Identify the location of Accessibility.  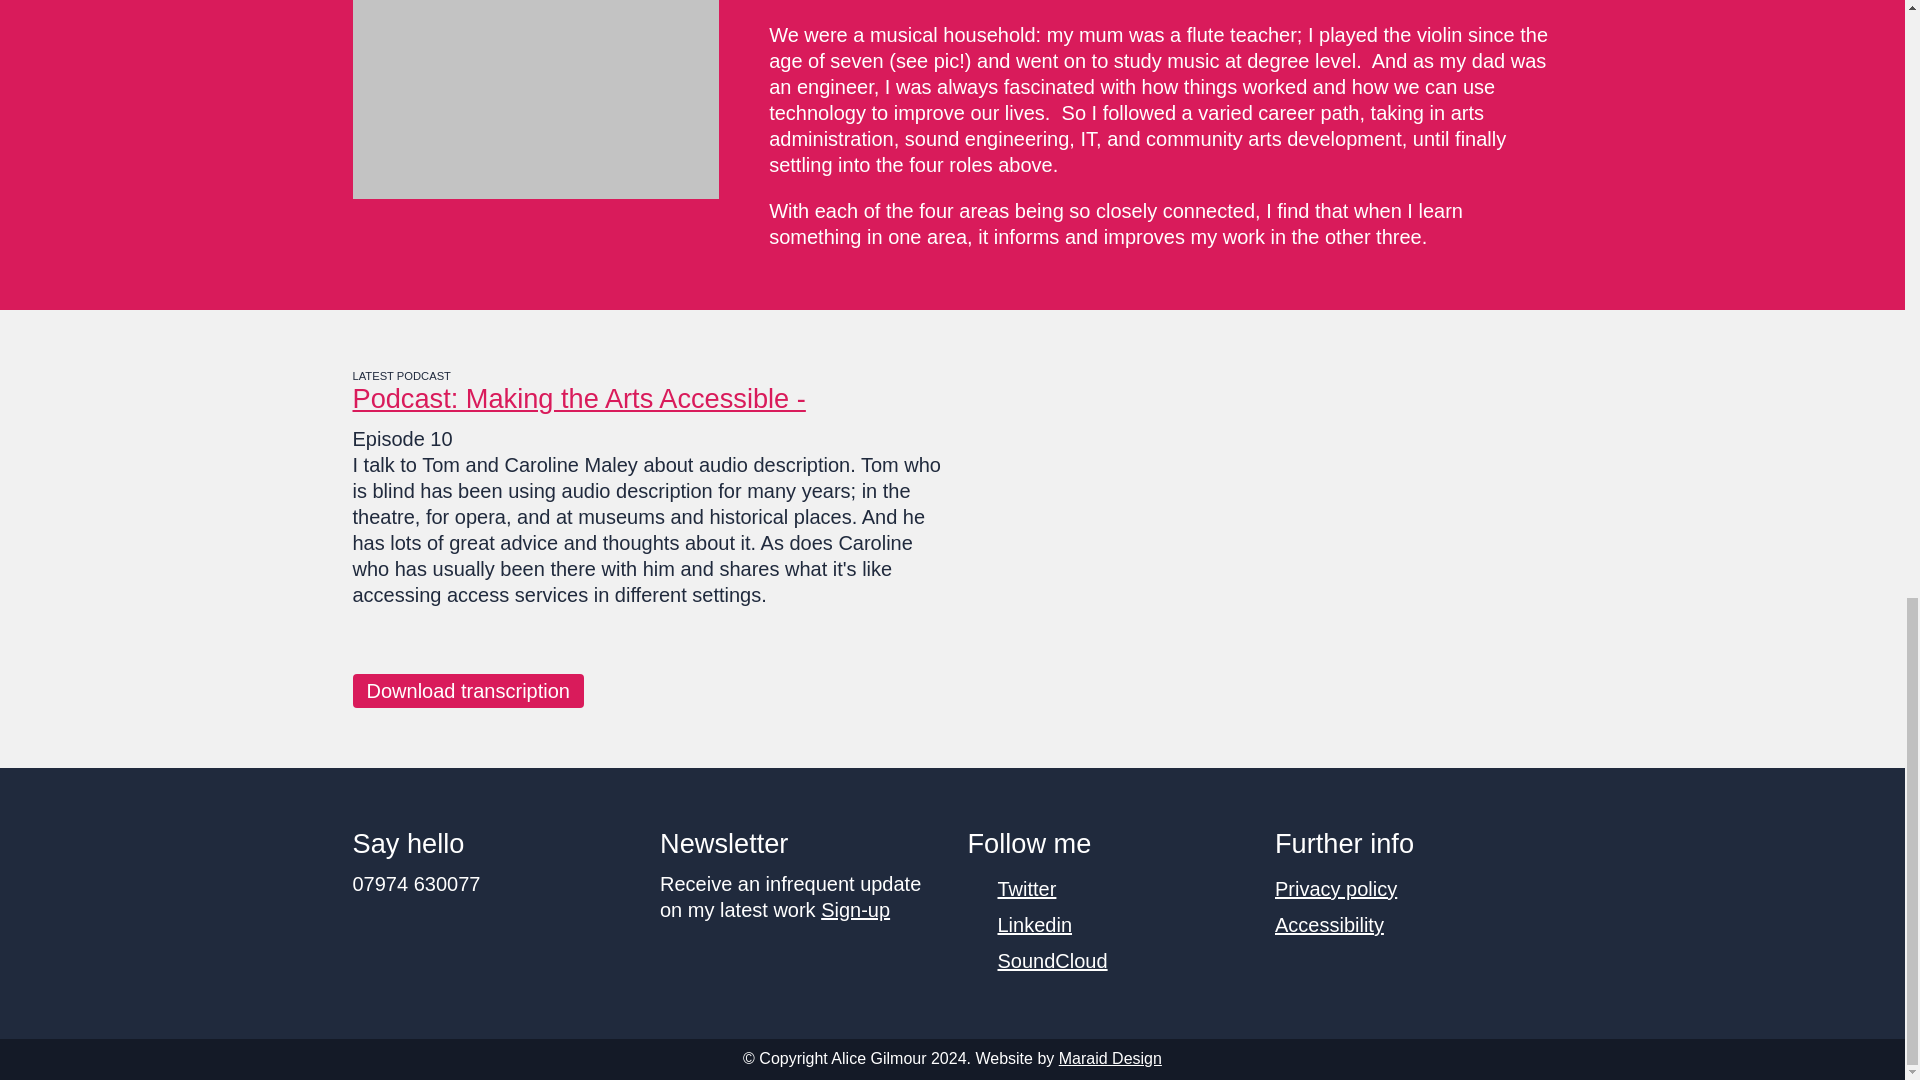
(1329, 924).